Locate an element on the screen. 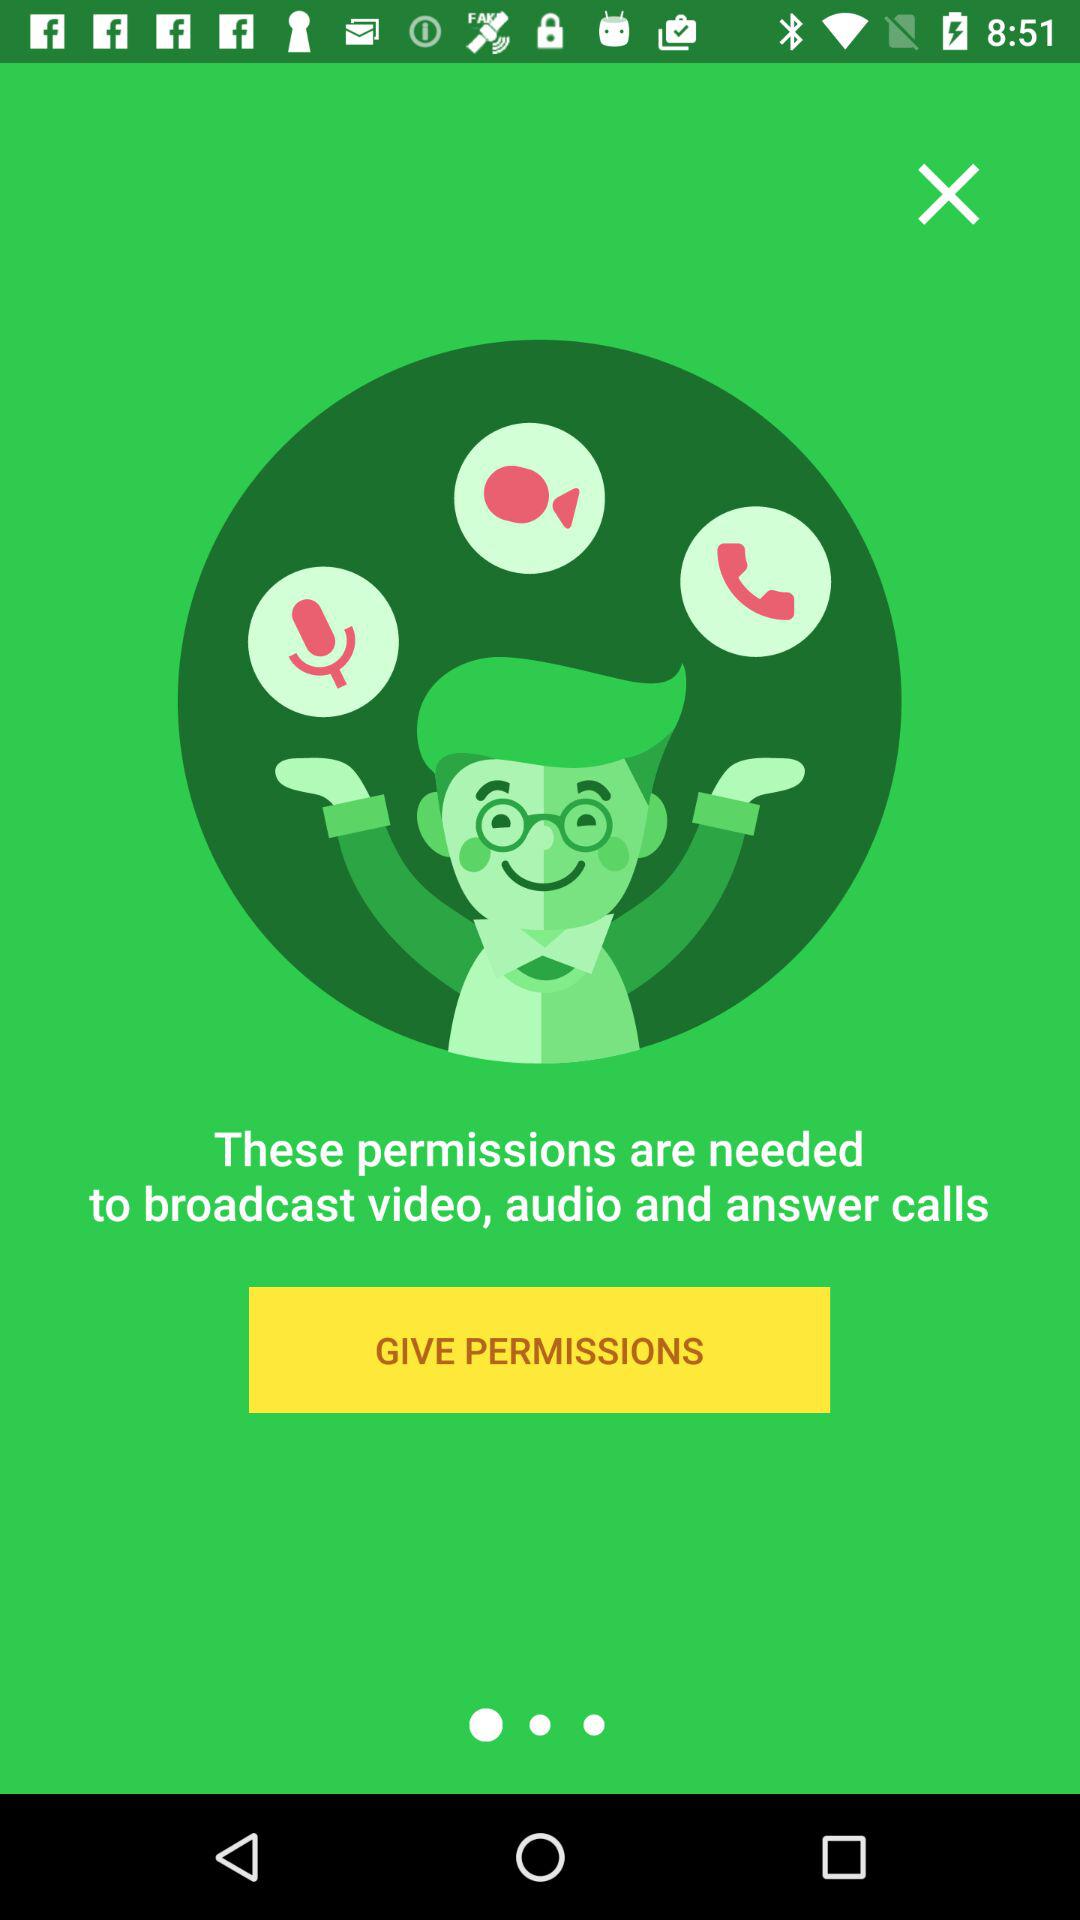 This screenshot has height=1920, width=1080. go to close is located at coordinates (948, 194).